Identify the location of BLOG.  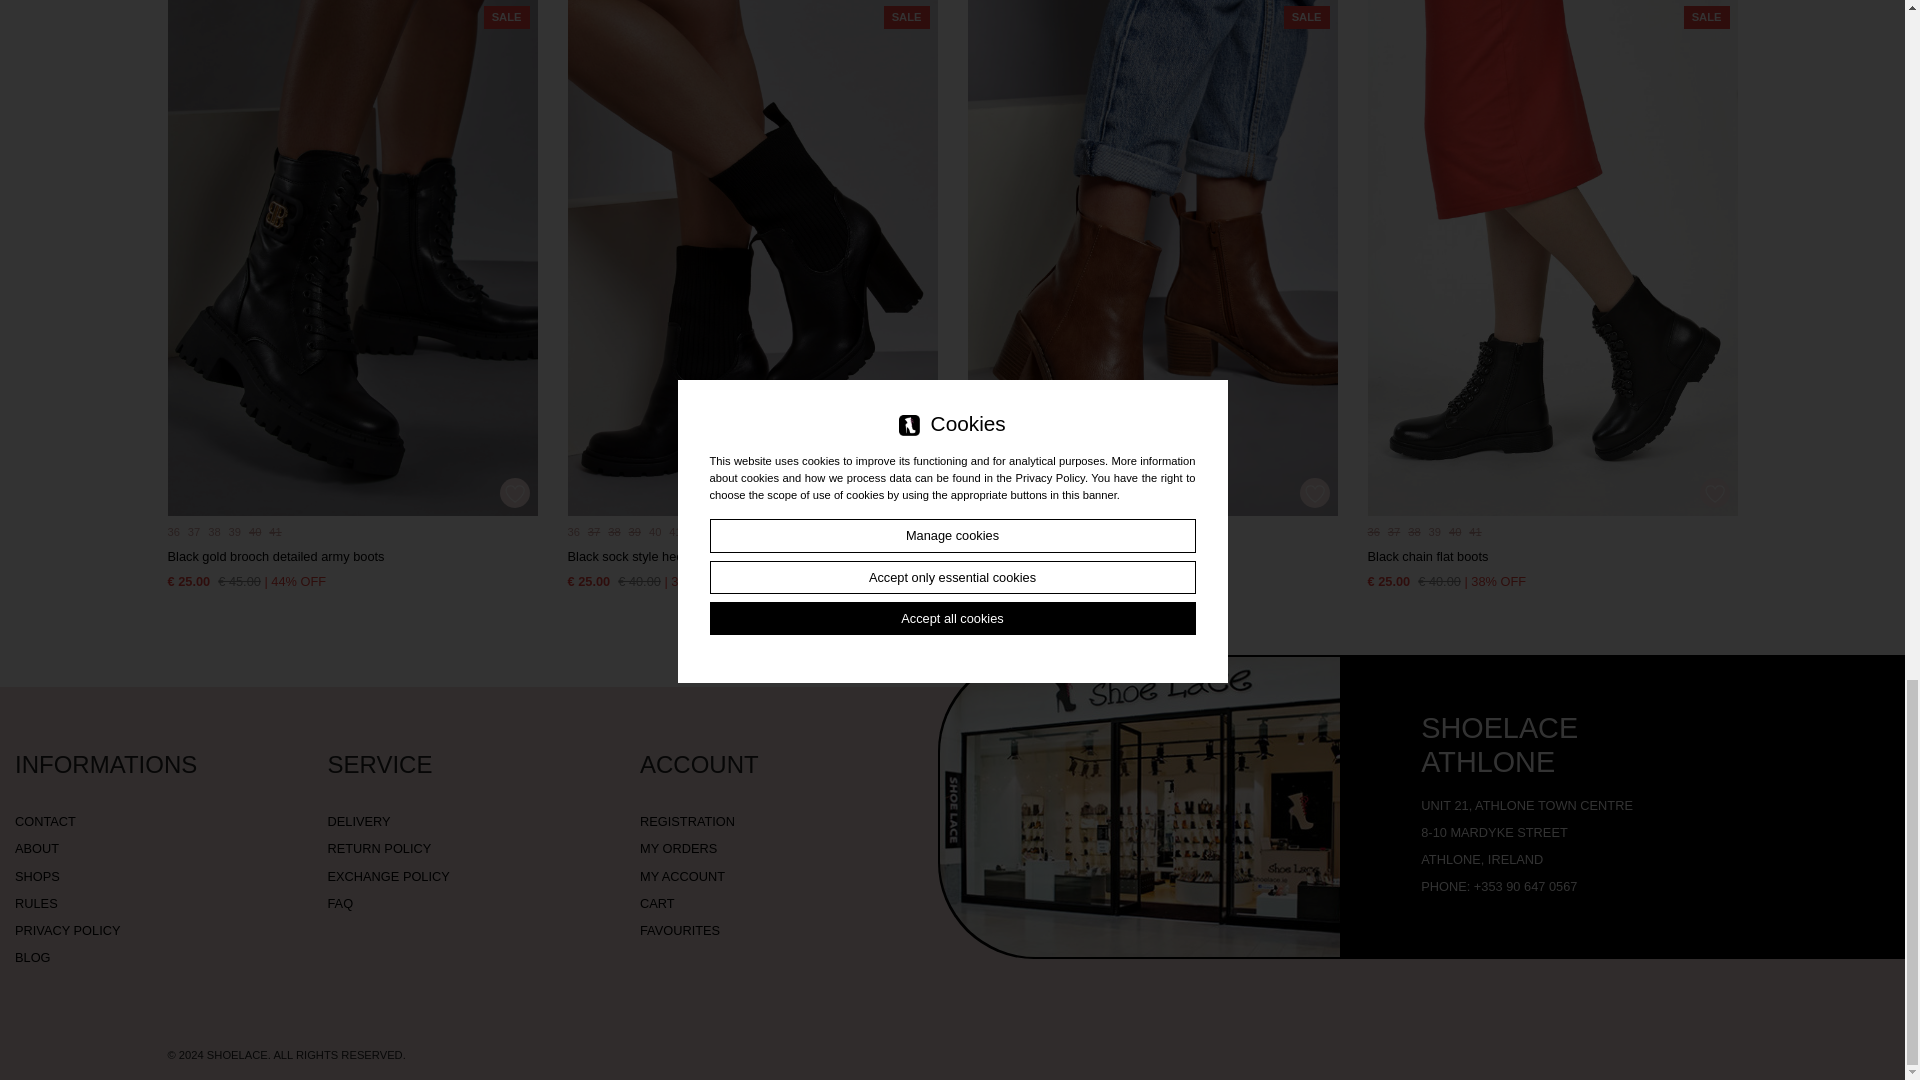
(33, 958).